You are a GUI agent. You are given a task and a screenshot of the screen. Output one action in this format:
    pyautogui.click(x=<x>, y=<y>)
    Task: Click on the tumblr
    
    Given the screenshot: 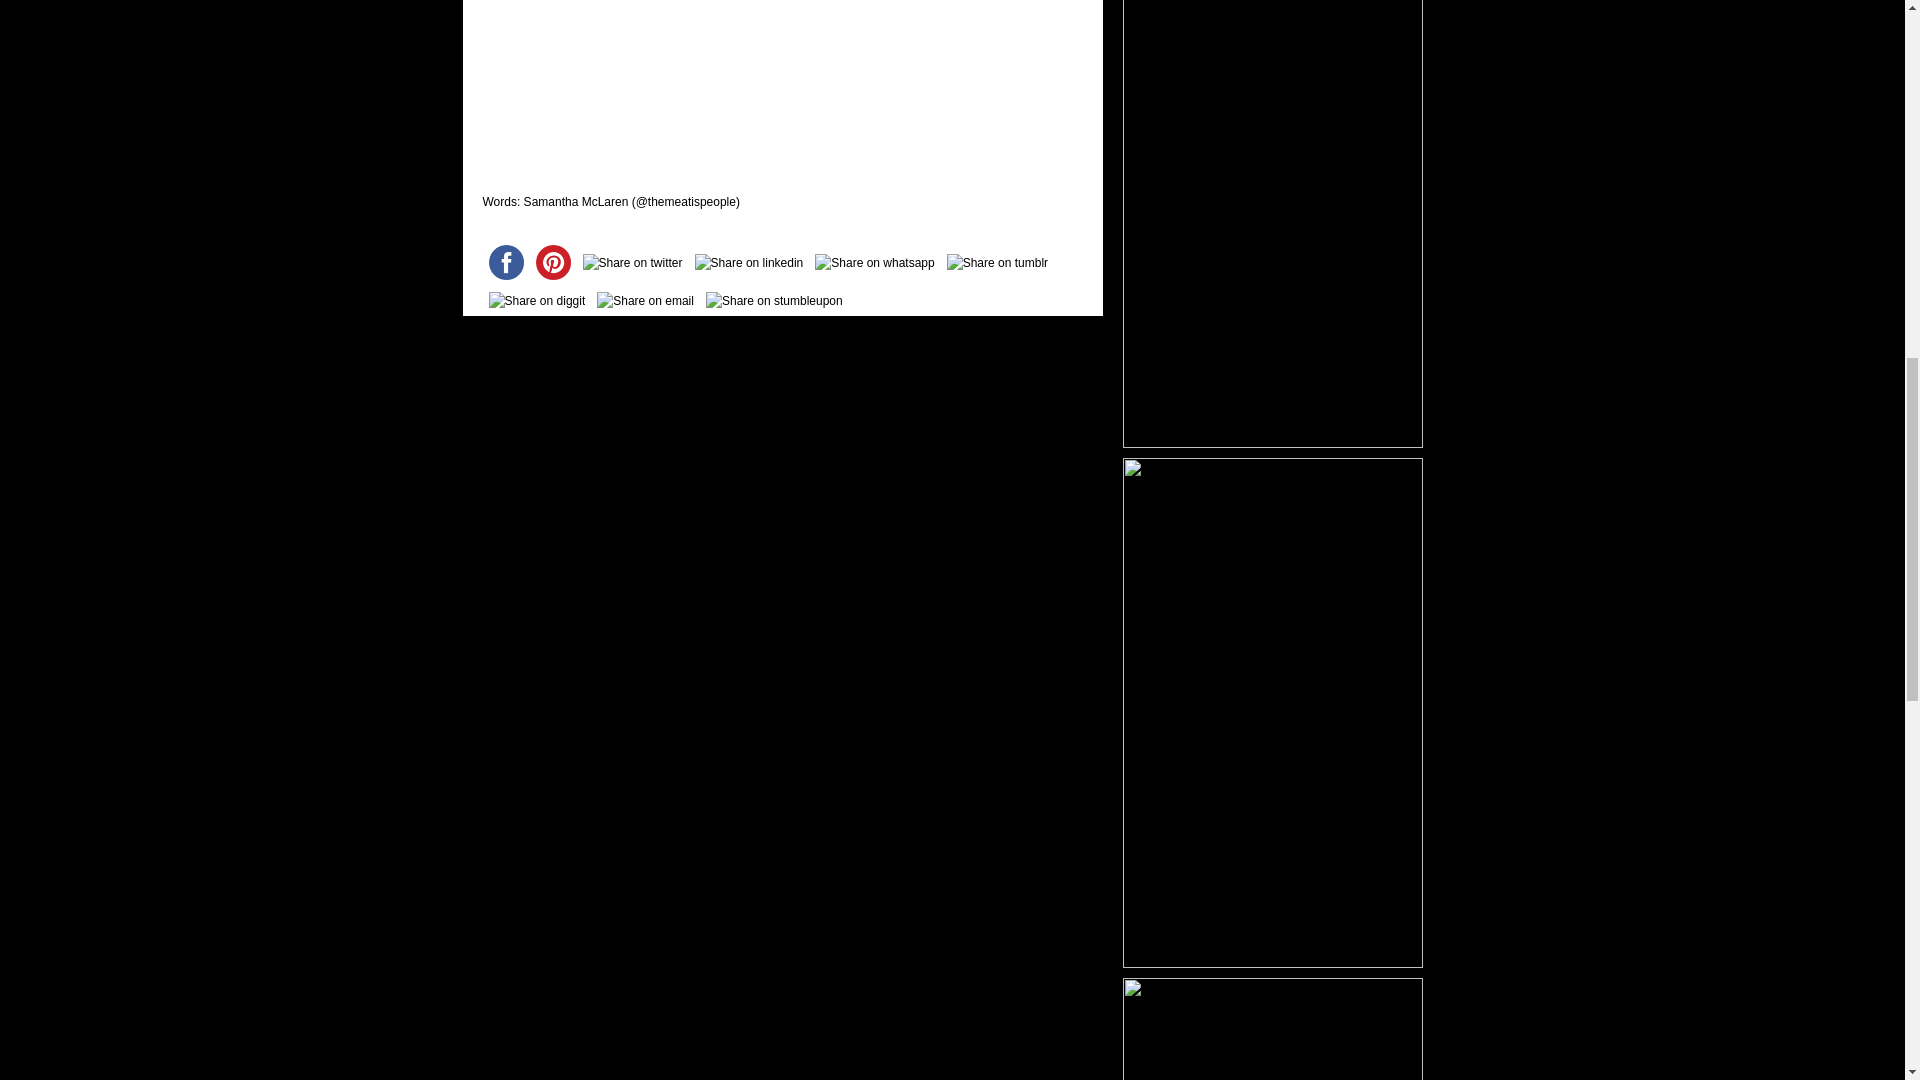 What is the action you would take?
    pyautogui.click(x=997, y=262)
    